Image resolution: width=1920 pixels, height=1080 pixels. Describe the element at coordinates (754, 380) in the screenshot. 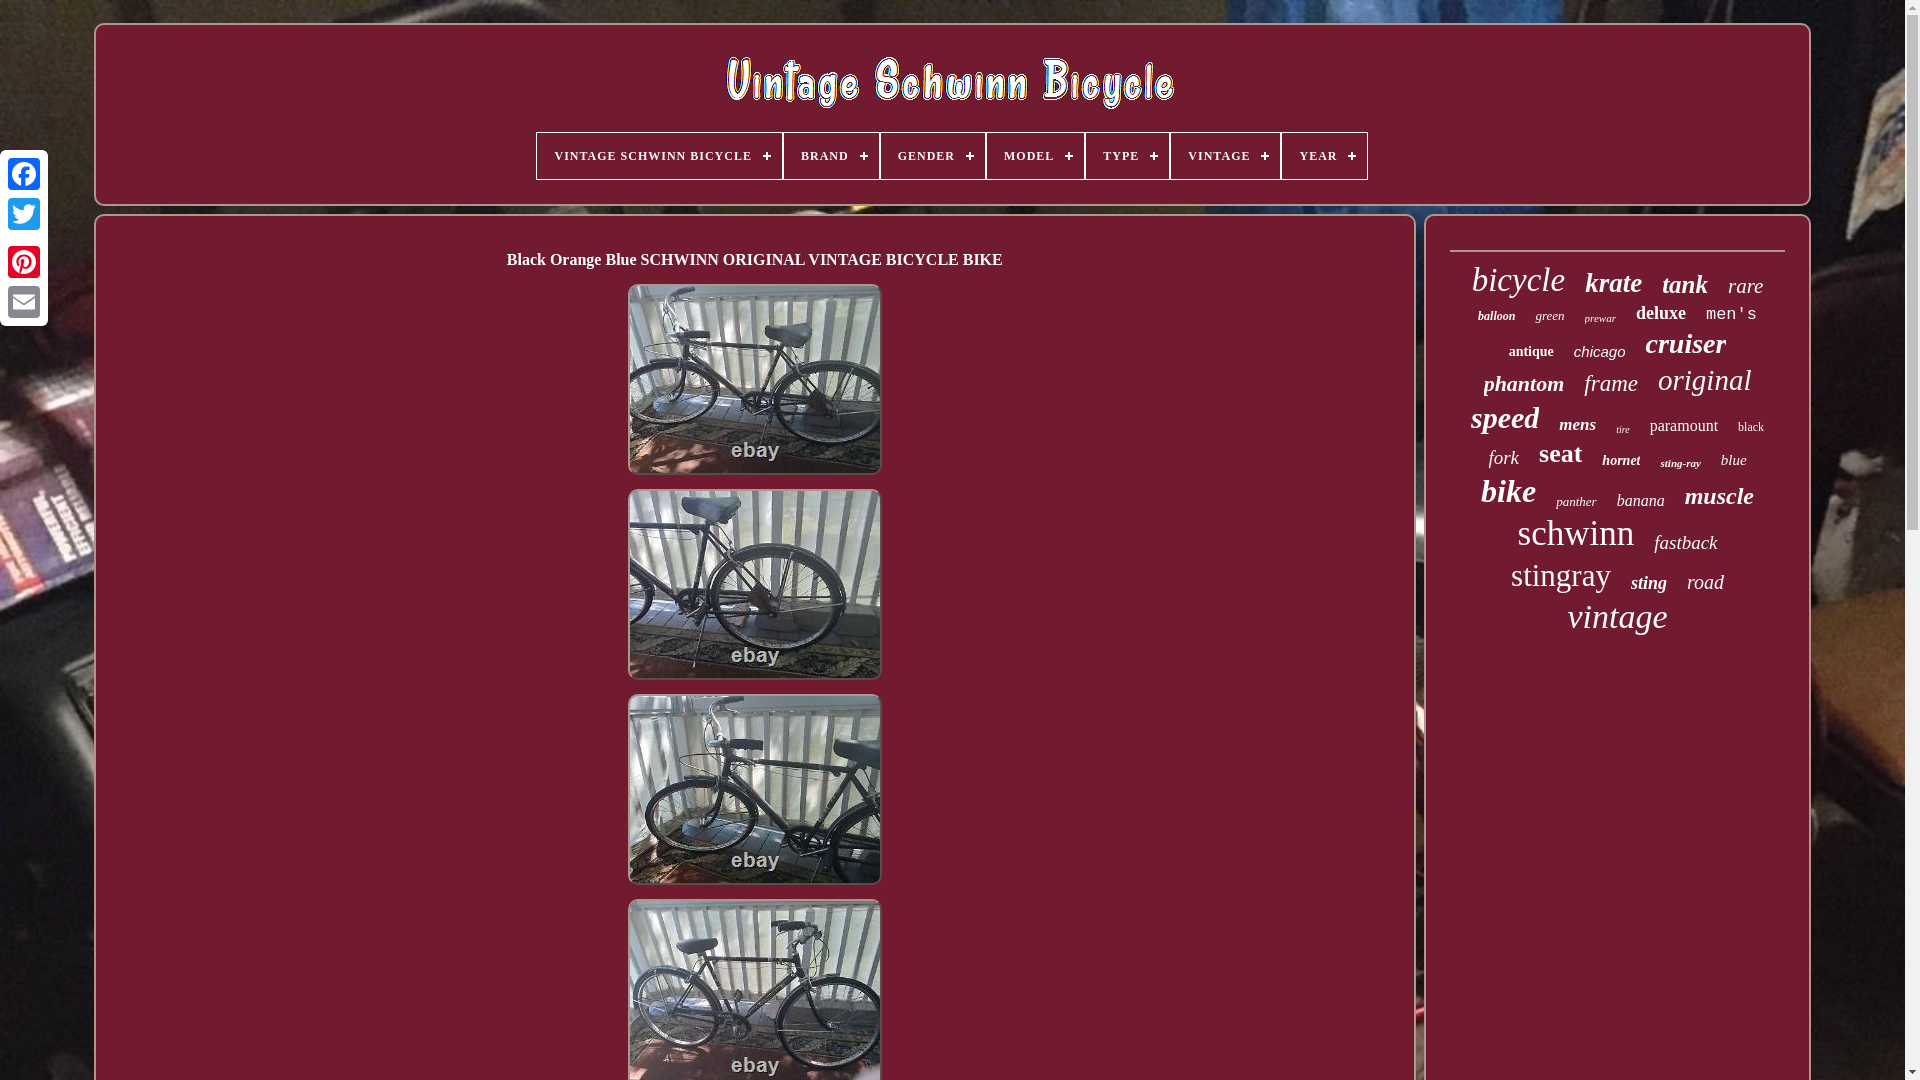

I see `Black Orange Blue SCHWINN ORIGINAL VINTAGE BICYCLE BIKE` at that location.